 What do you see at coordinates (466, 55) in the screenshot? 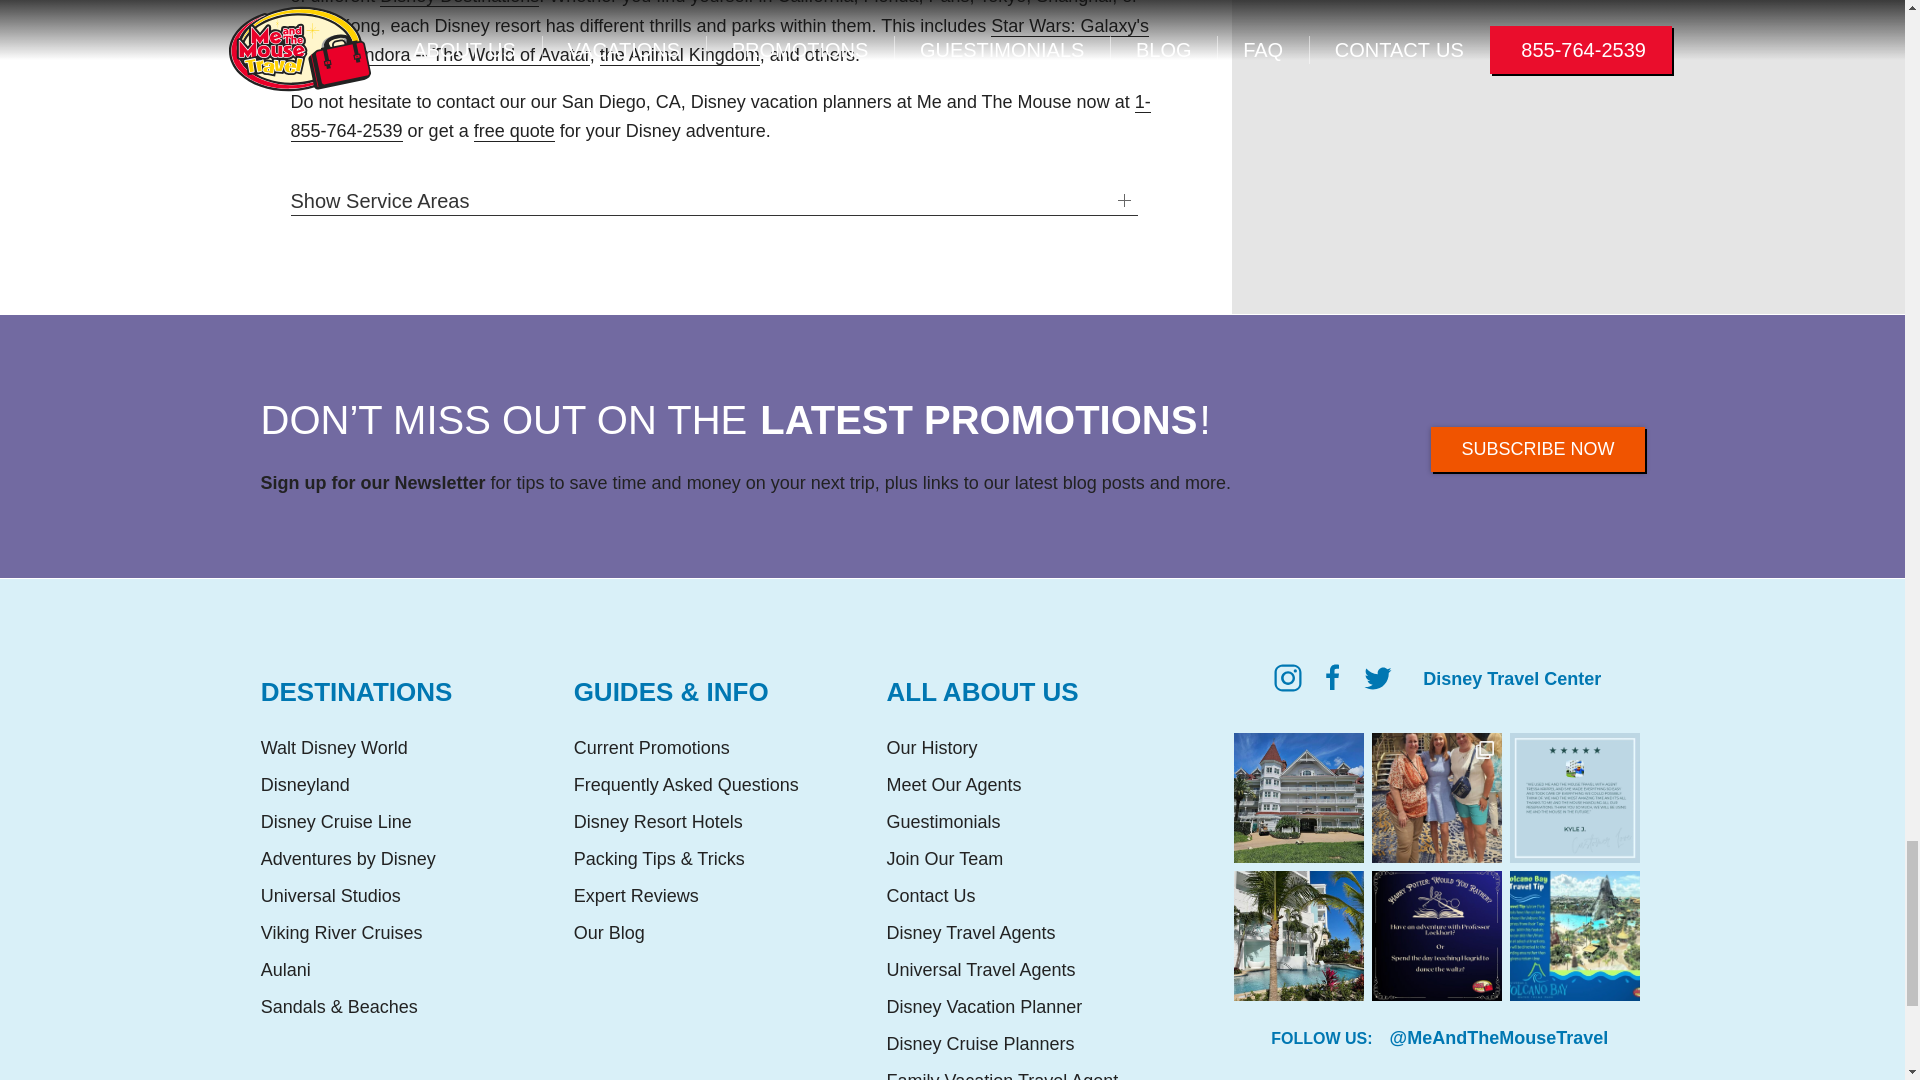
I see `Pandora` at bounding box center [466, 55].